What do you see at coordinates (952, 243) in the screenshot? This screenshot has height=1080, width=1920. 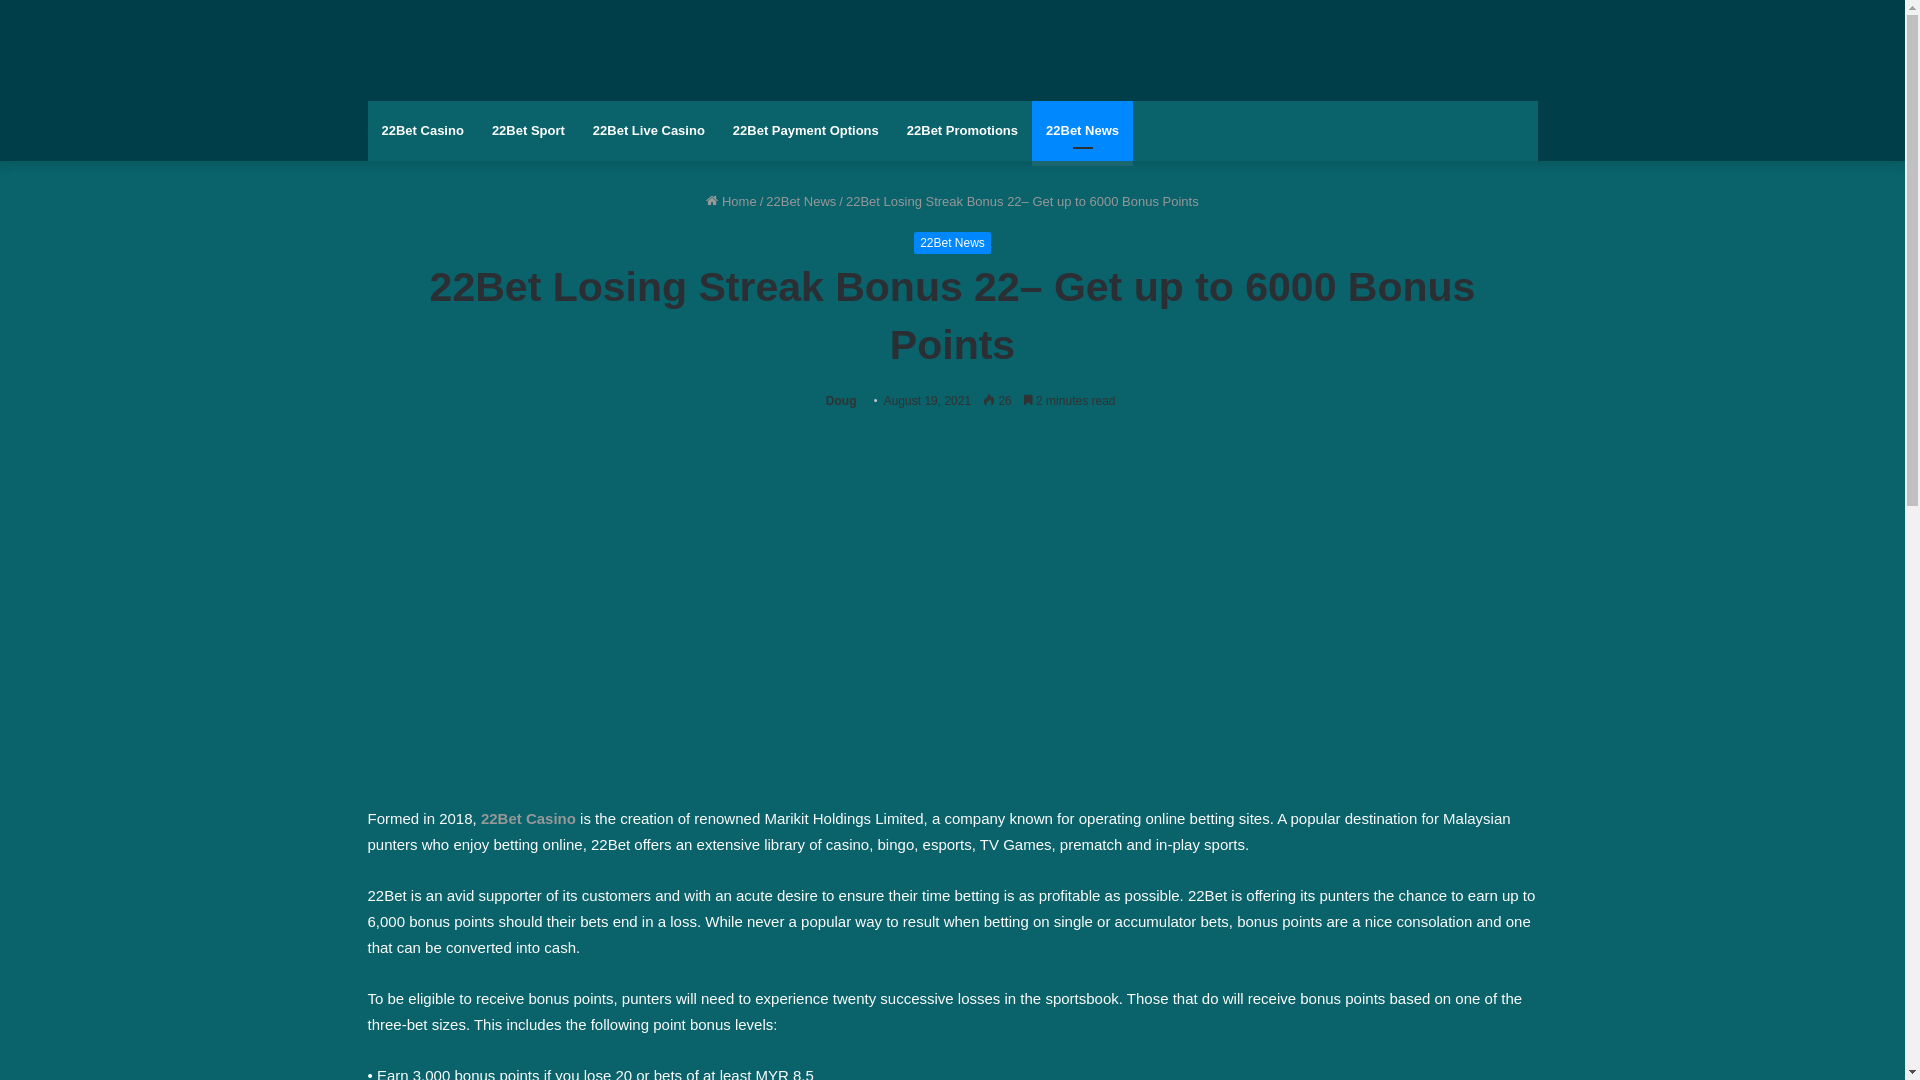 I see `22Bet News` at bounding box center [952, 243].